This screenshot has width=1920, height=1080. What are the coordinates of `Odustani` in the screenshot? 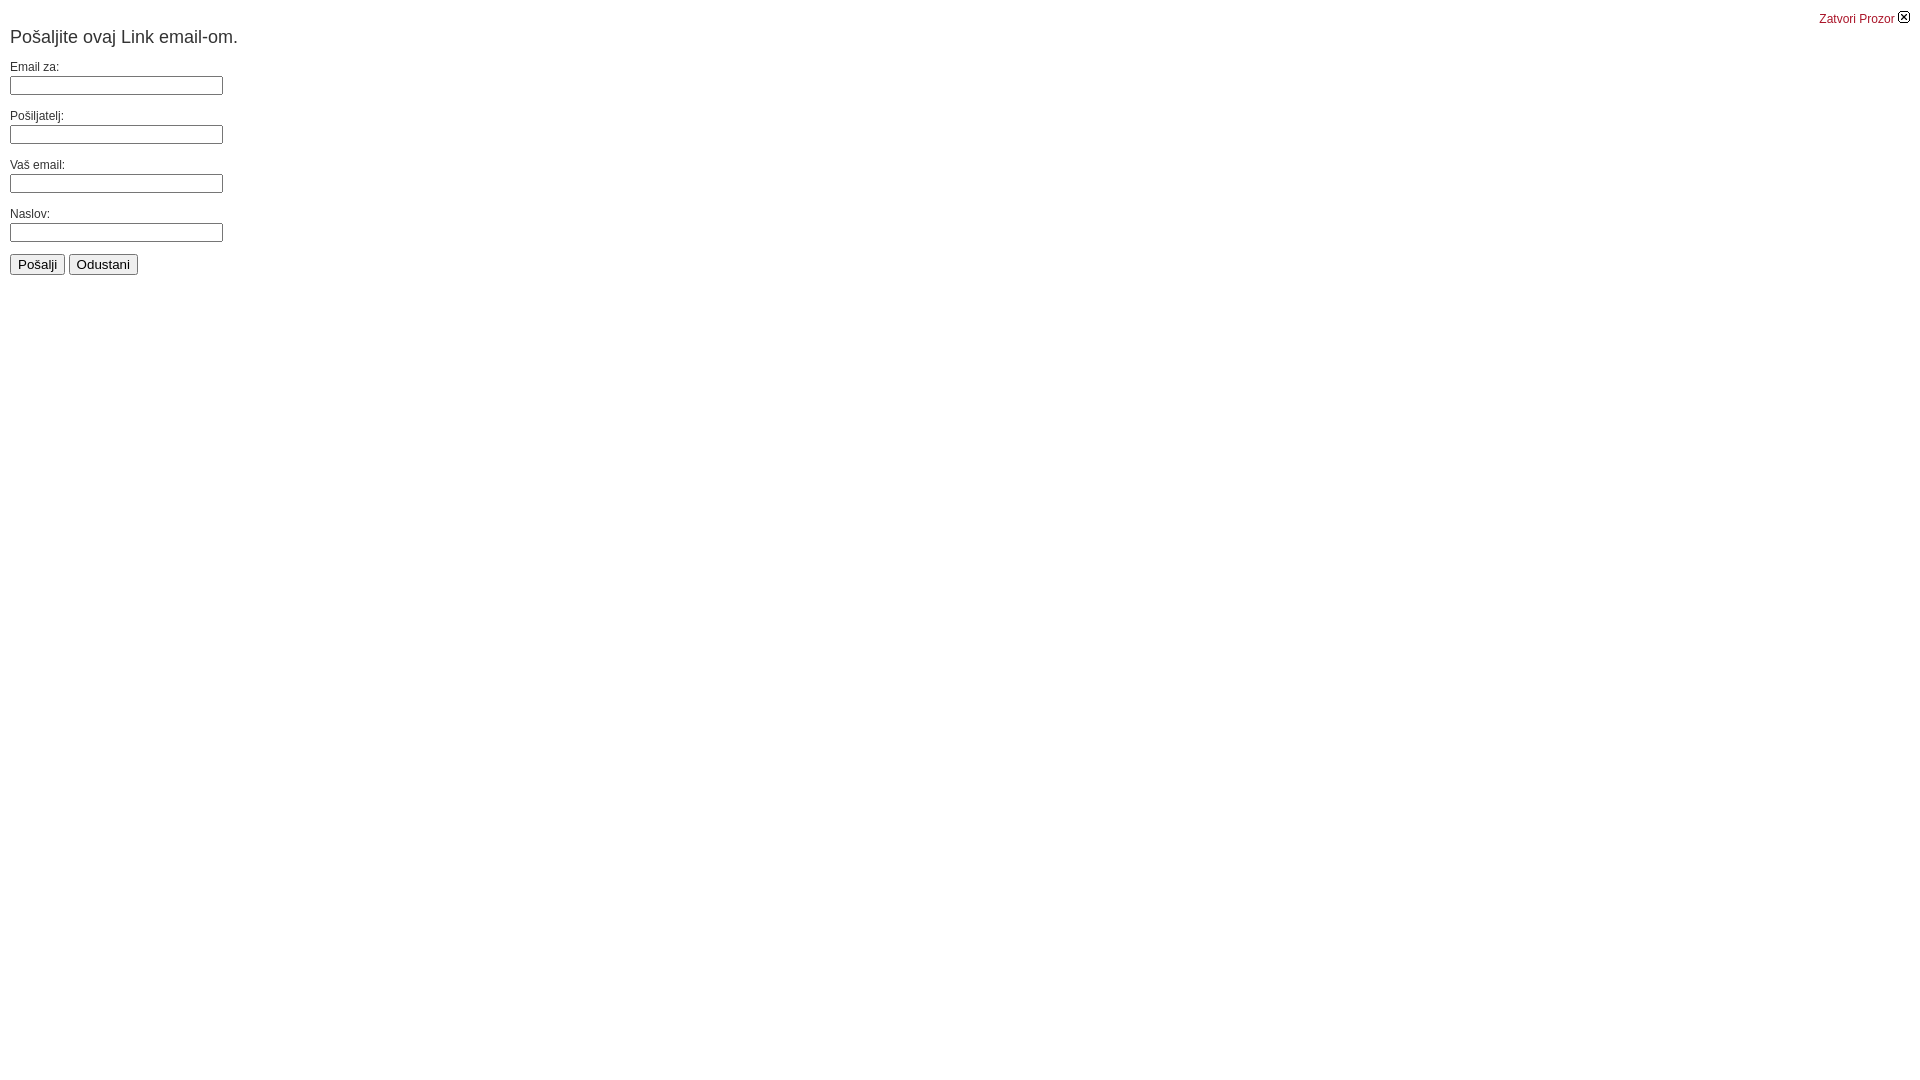 It's located at (104, 264).